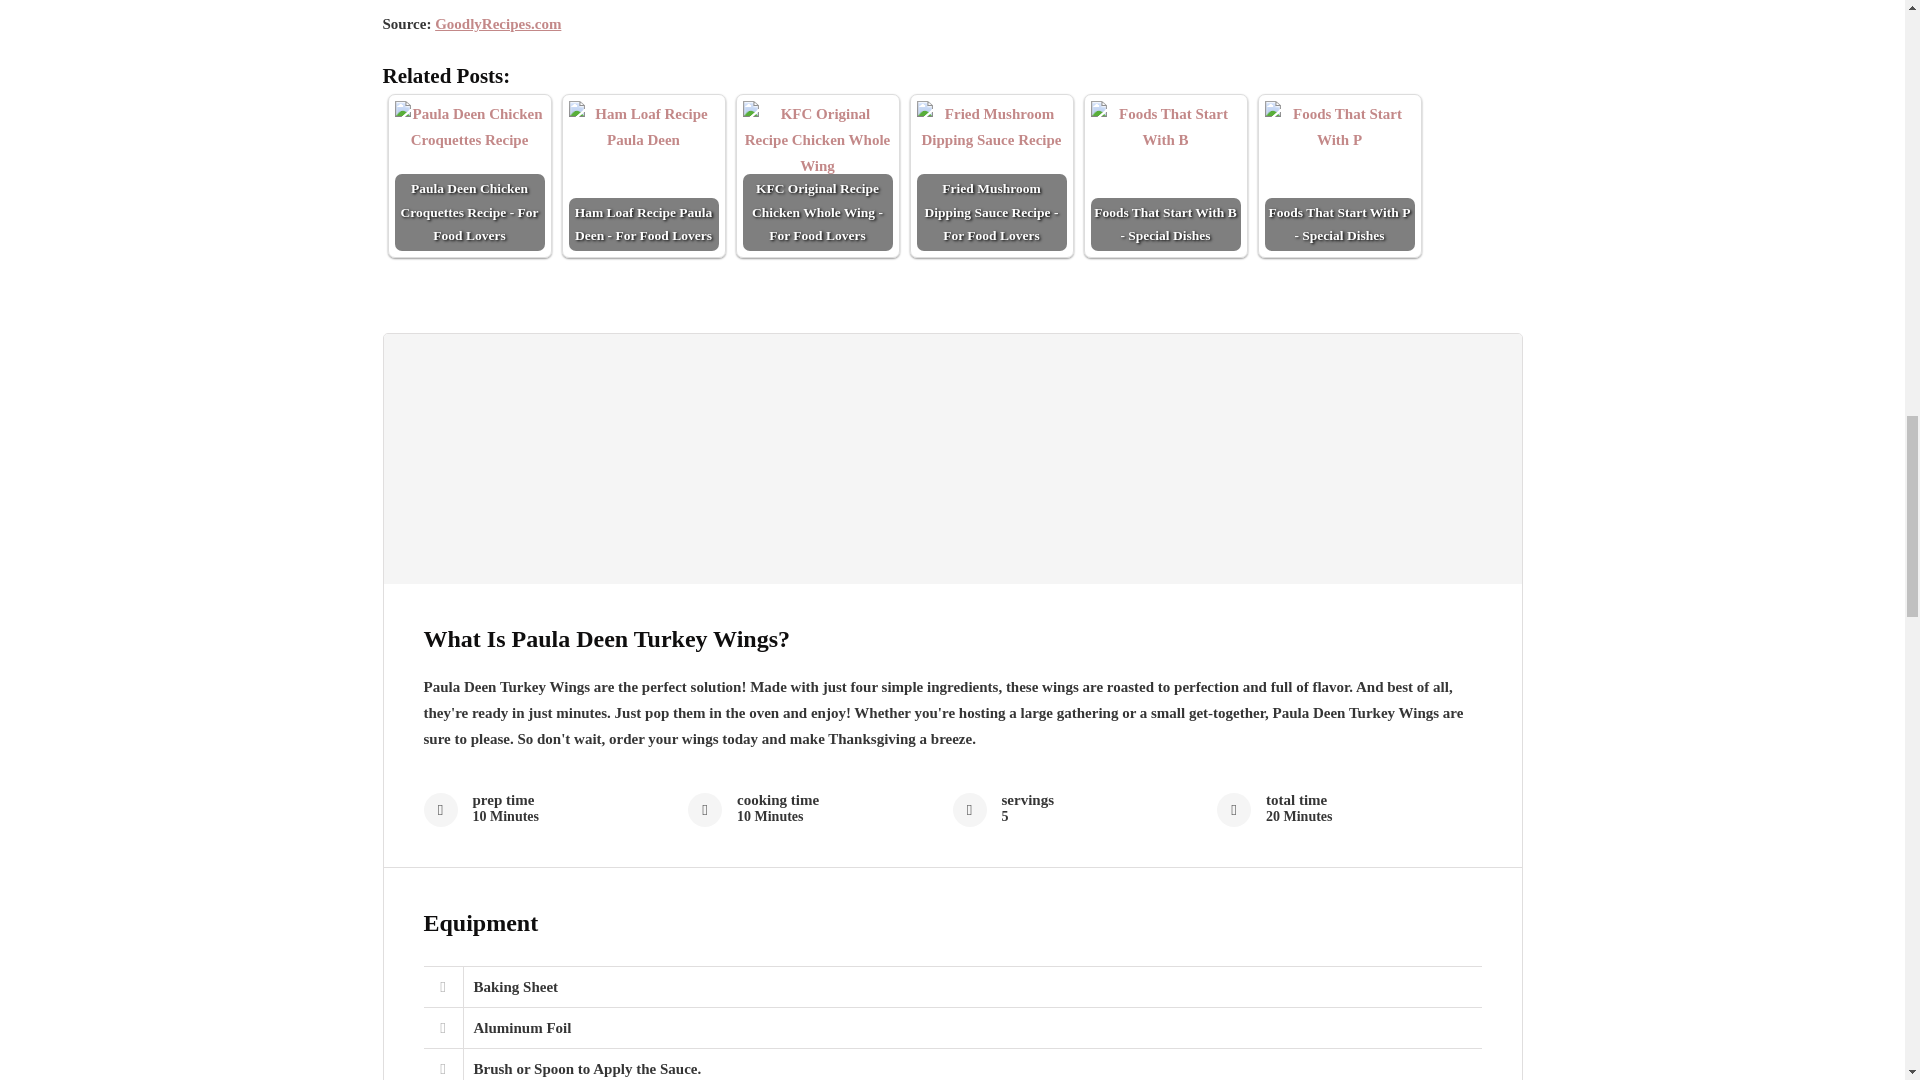 The height and width of the screenshot is (1080, 1920). I want to click on Ham Loaf Recipe Paula Deen - For Food Lovers, so click(643, 128).